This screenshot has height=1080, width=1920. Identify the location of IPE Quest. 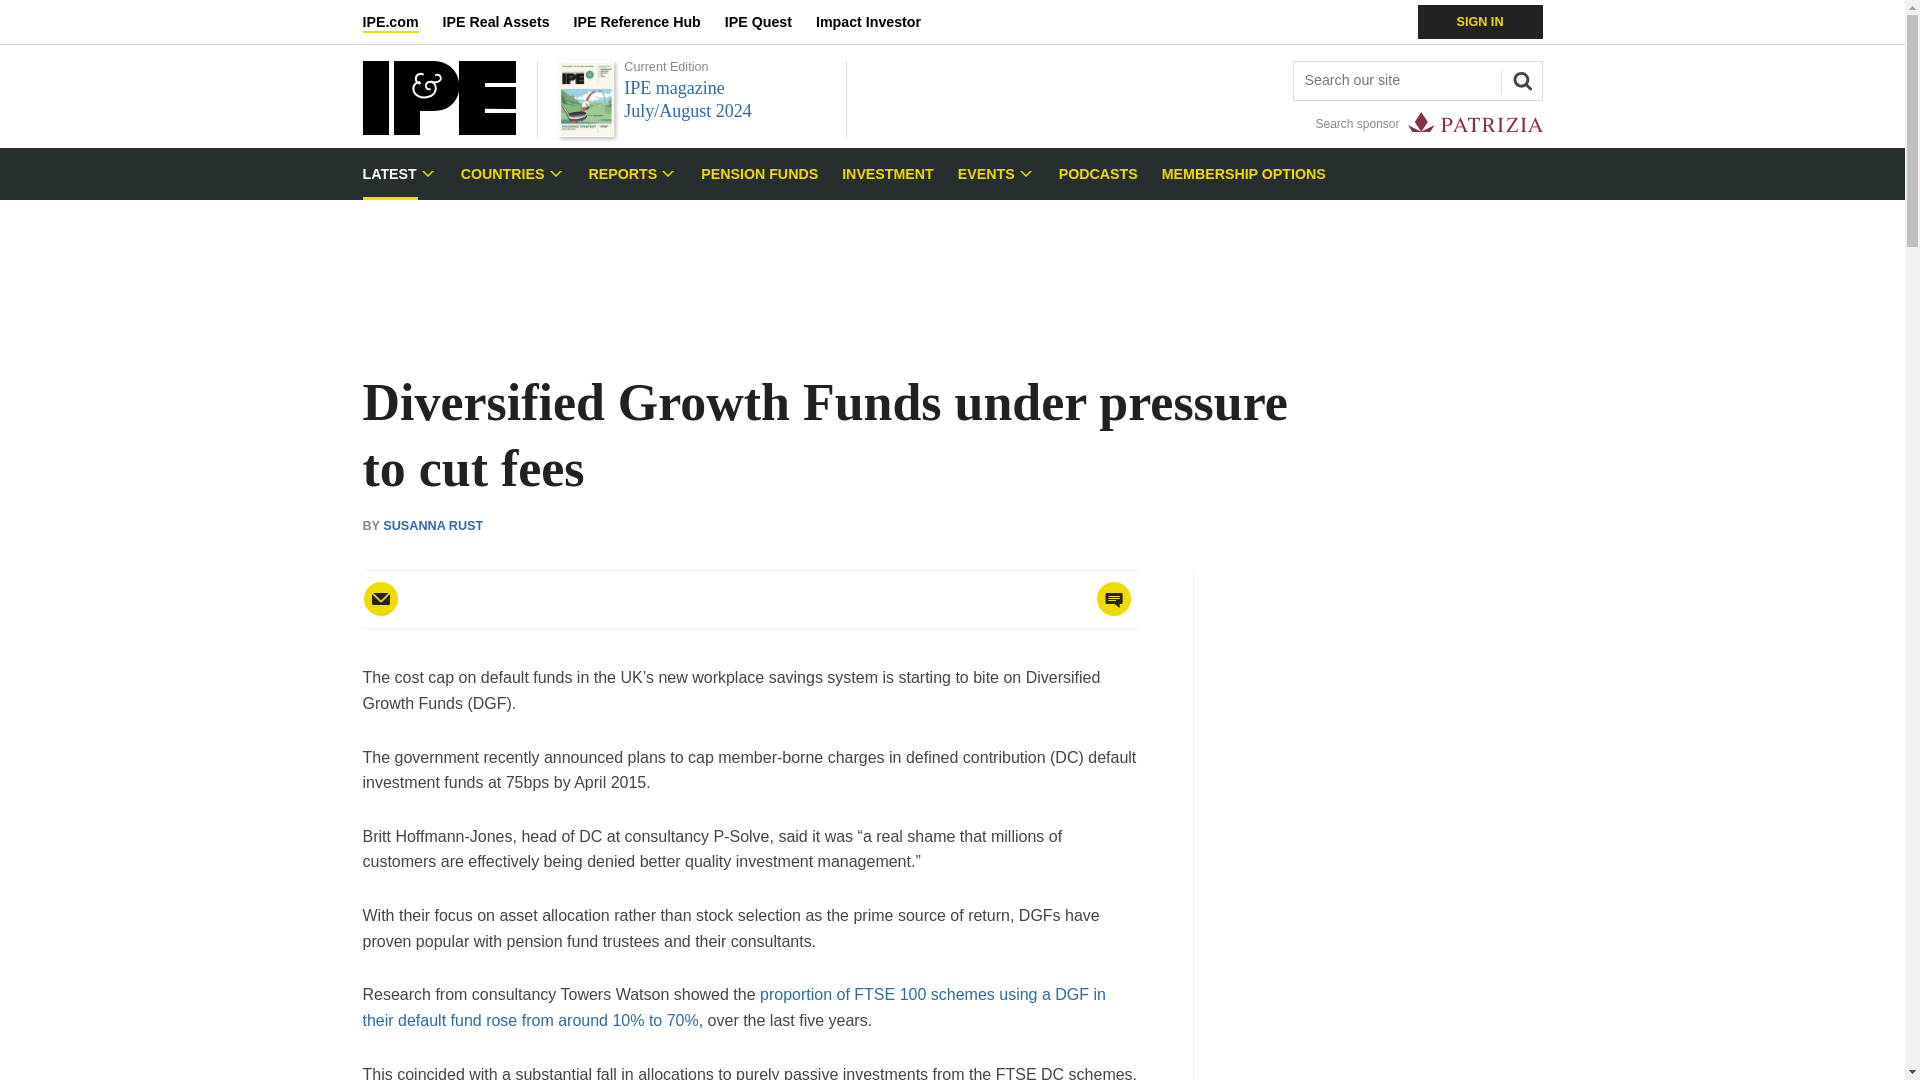
(770, 22).